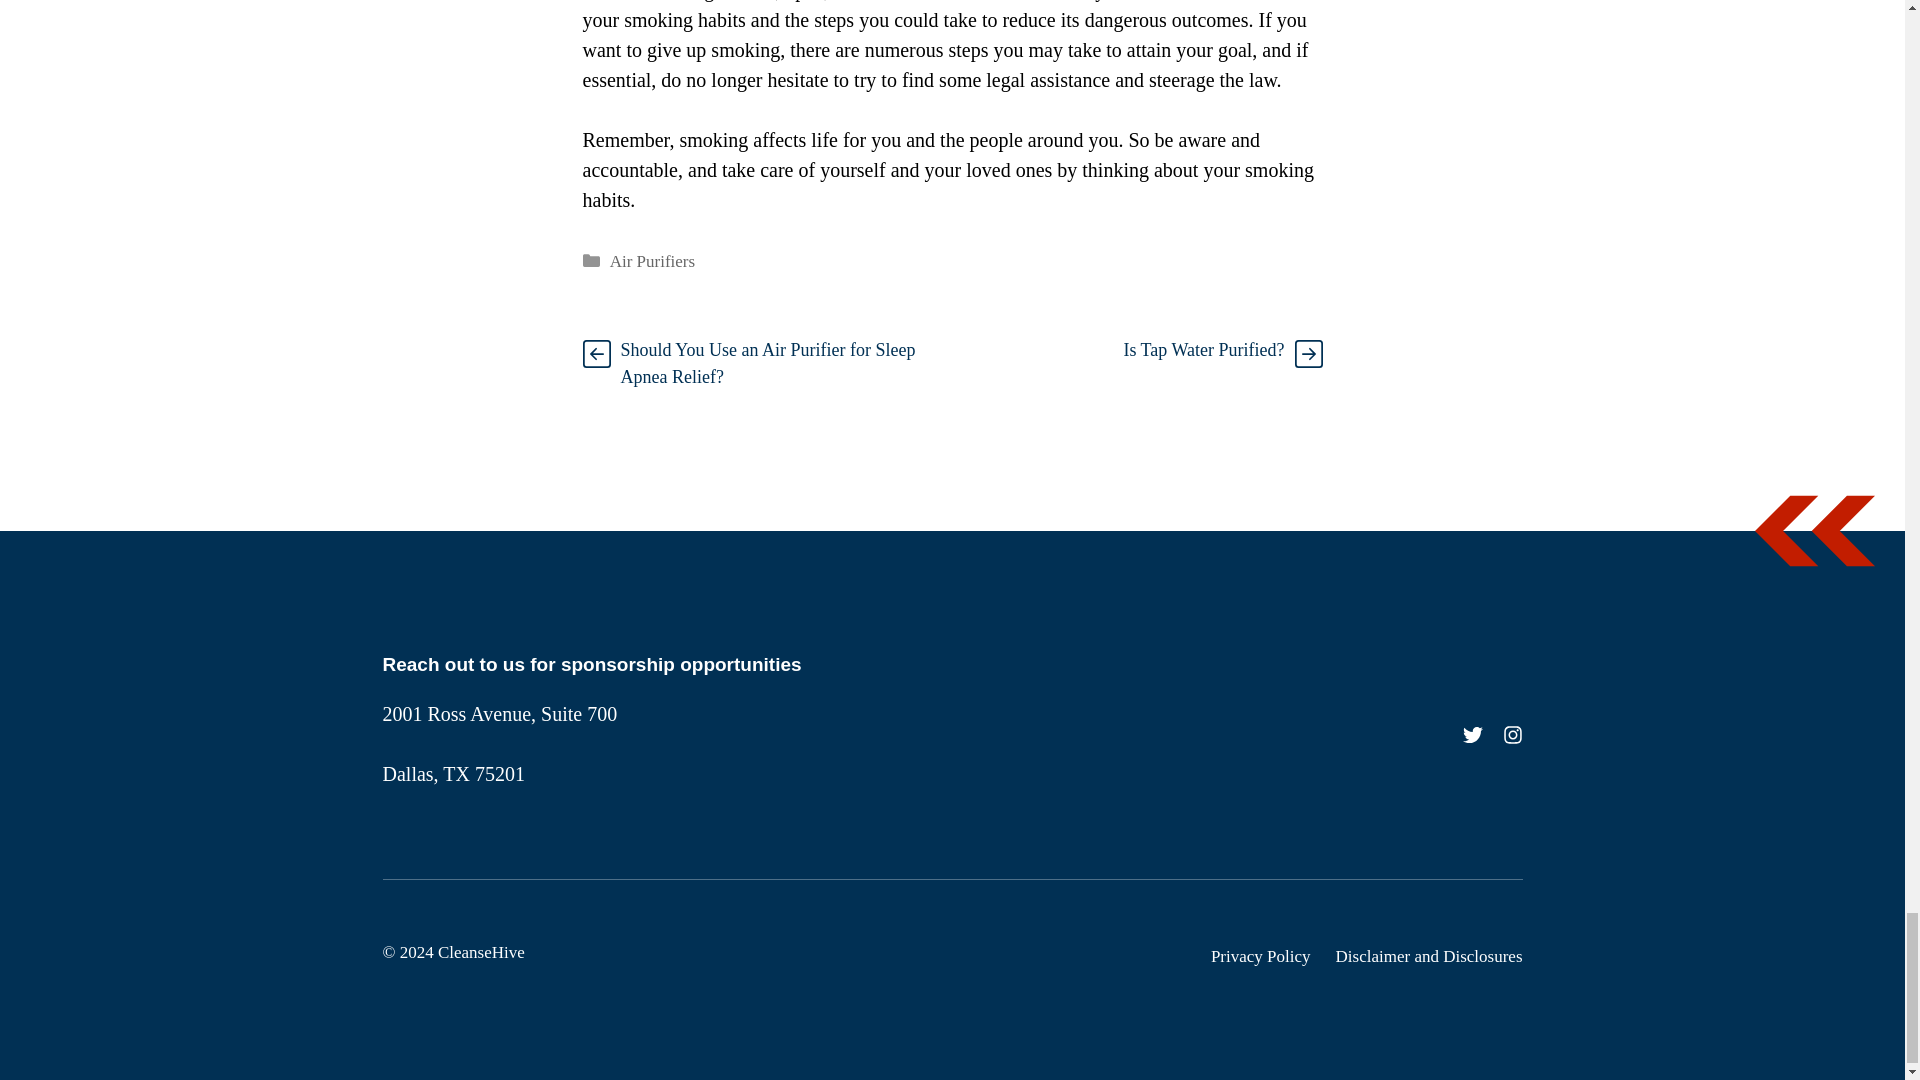 Image resolution: width=1920 pixels, height=1080 pixels. What do you see at coordinates (768, 363) in the screenshot?
I see `Should You Use an Air Purifier for Sleep Apnea Relief?` at bounding box center [768, 363].